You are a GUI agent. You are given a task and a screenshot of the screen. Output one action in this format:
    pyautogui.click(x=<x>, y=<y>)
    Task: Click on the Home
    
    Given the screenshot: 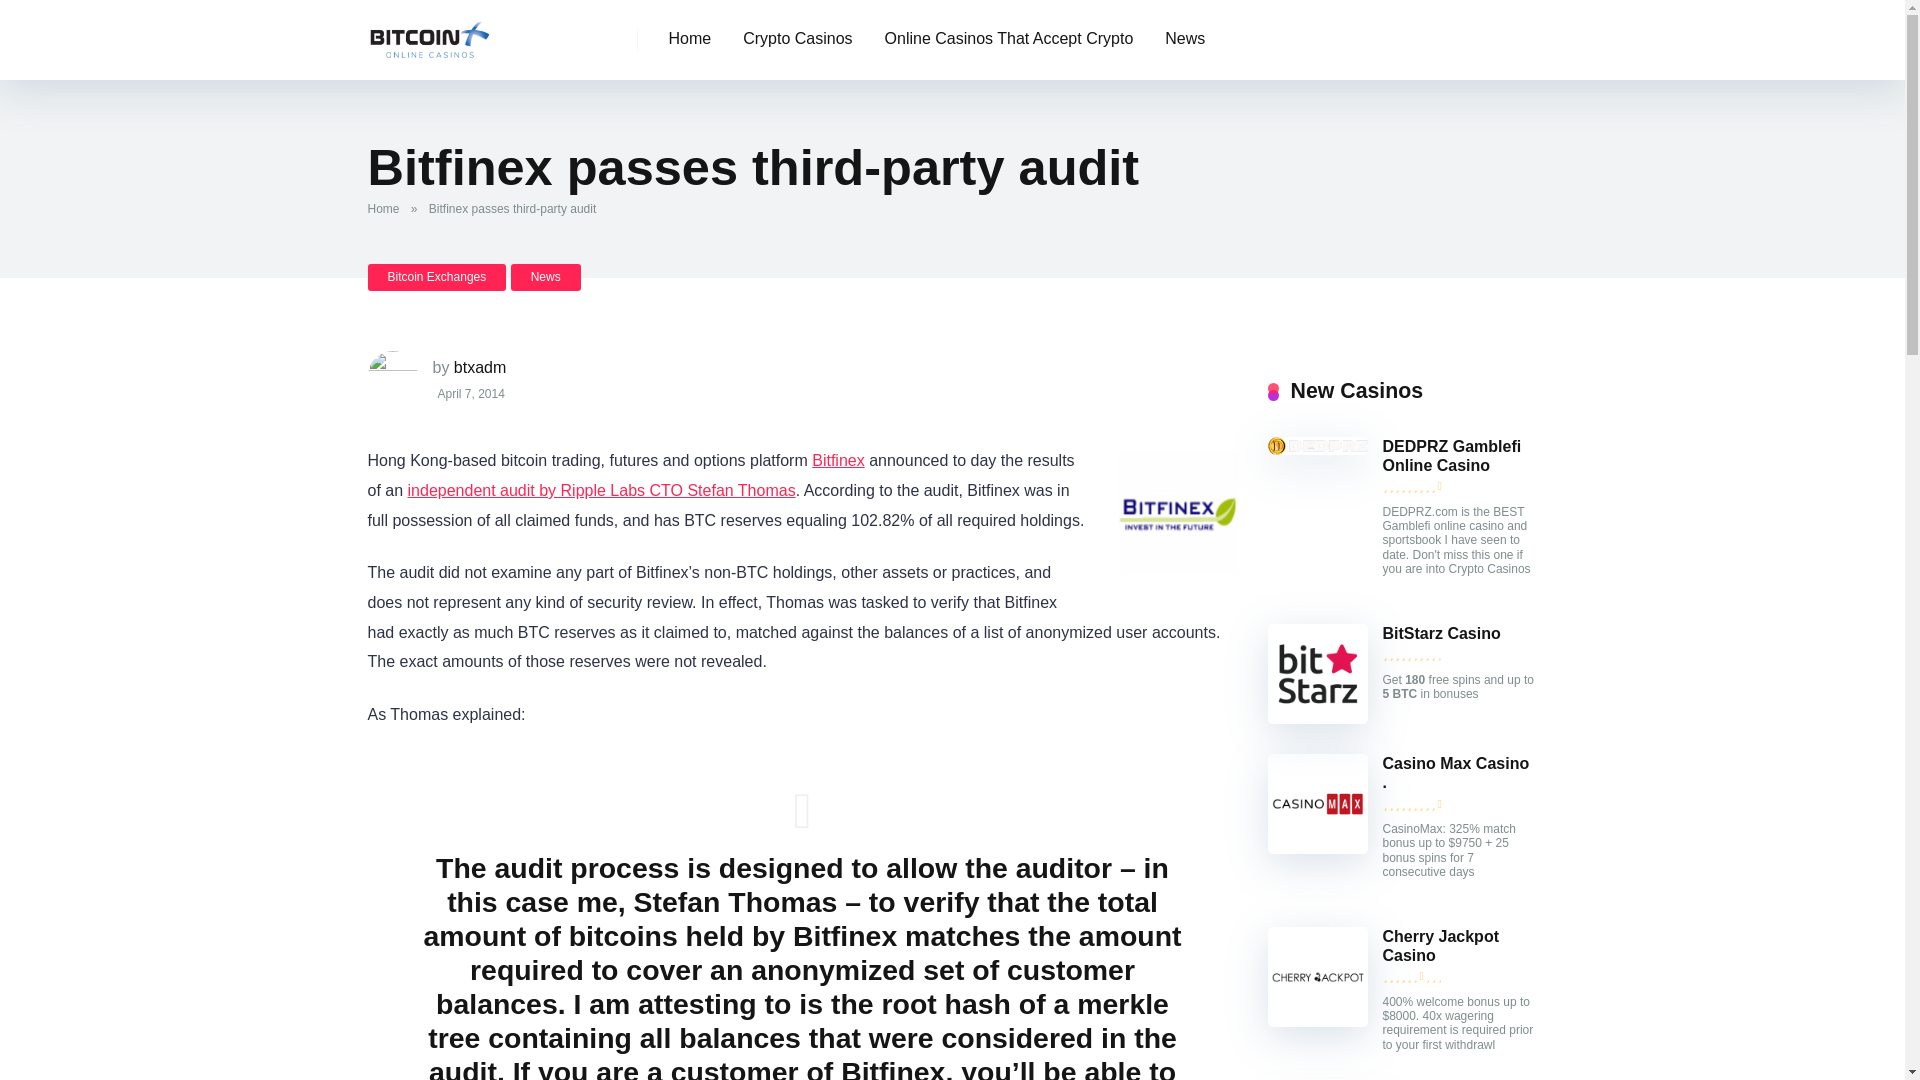 What is the action you would take?
    pyautogui.click(x=388, y=208)
    